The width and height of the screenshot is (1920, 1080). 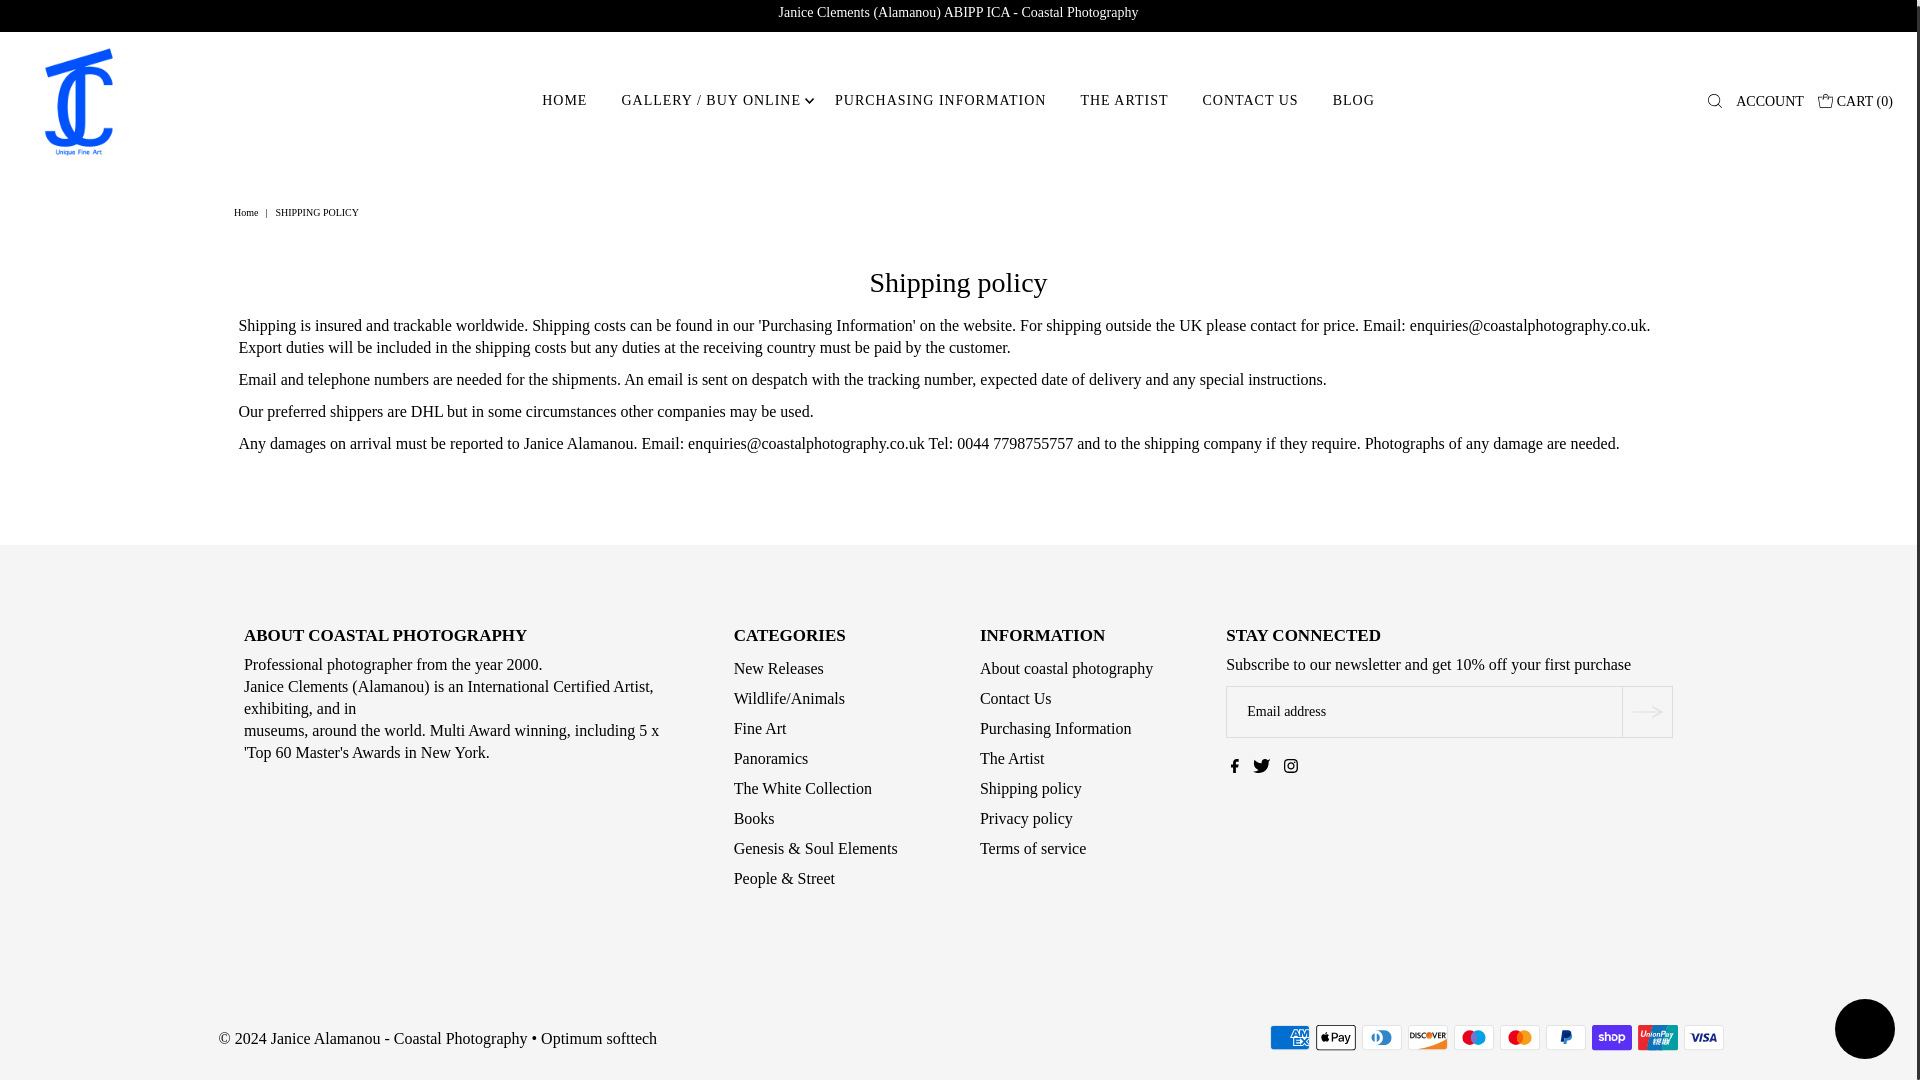 I want to click on THE ARTIST, so click(x=1124, y=100).